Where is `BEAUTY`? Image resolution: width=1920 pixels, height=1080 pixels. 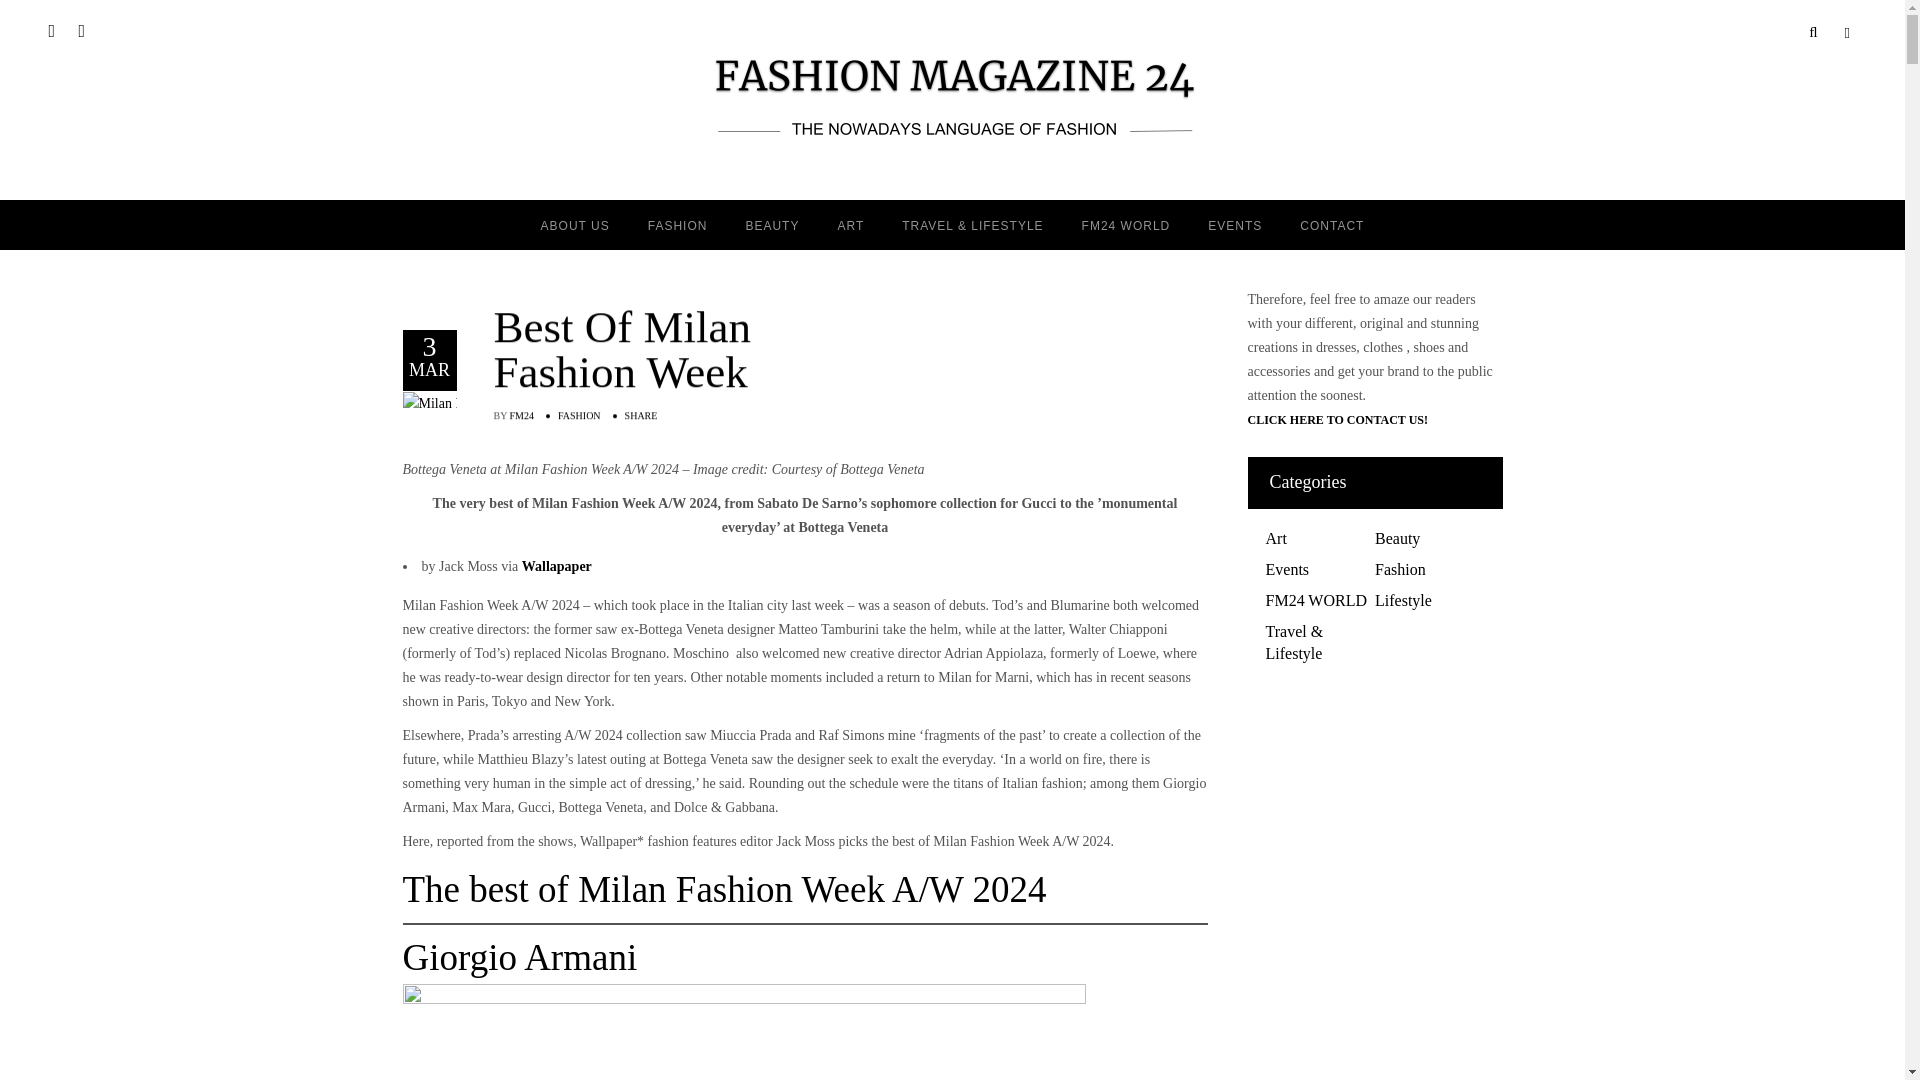 BEAUTY is located at coordinates (771, 224).